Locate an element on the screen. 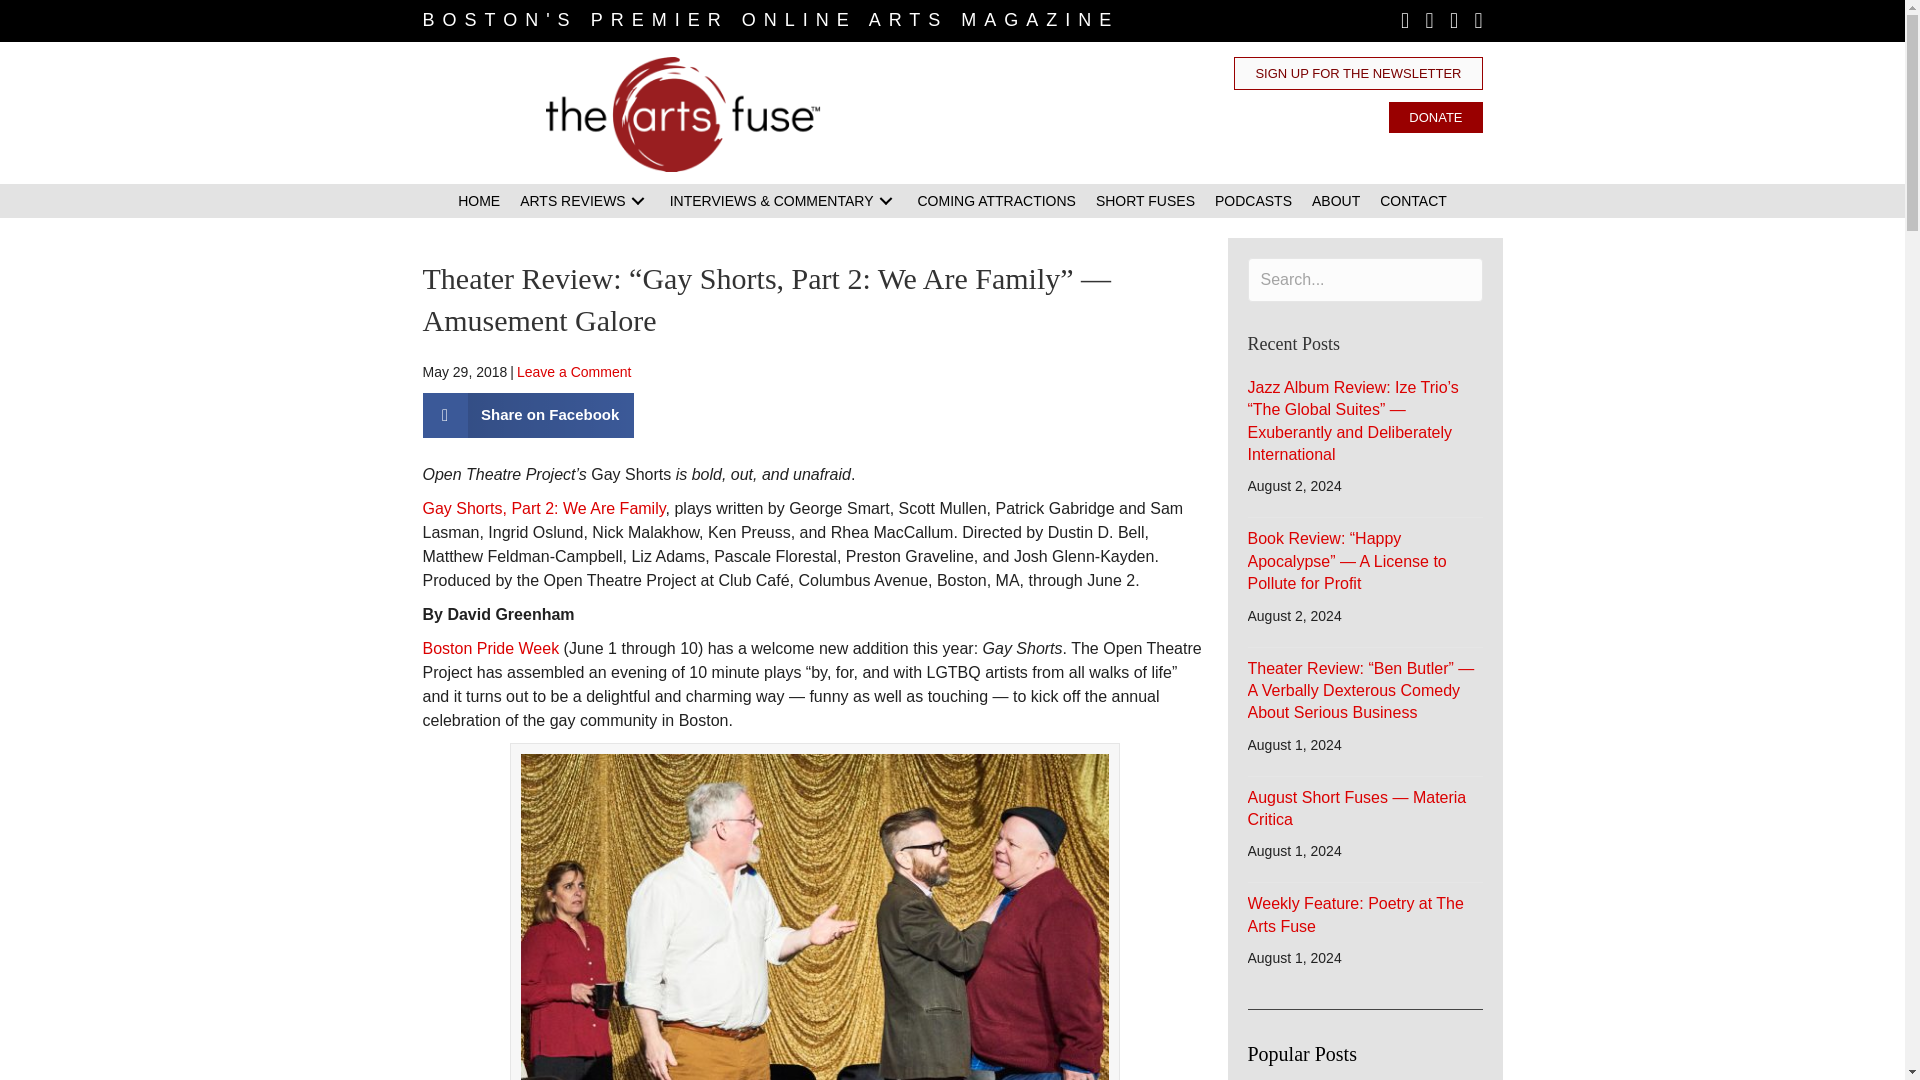  HOME is located at coordinates (478, 200).